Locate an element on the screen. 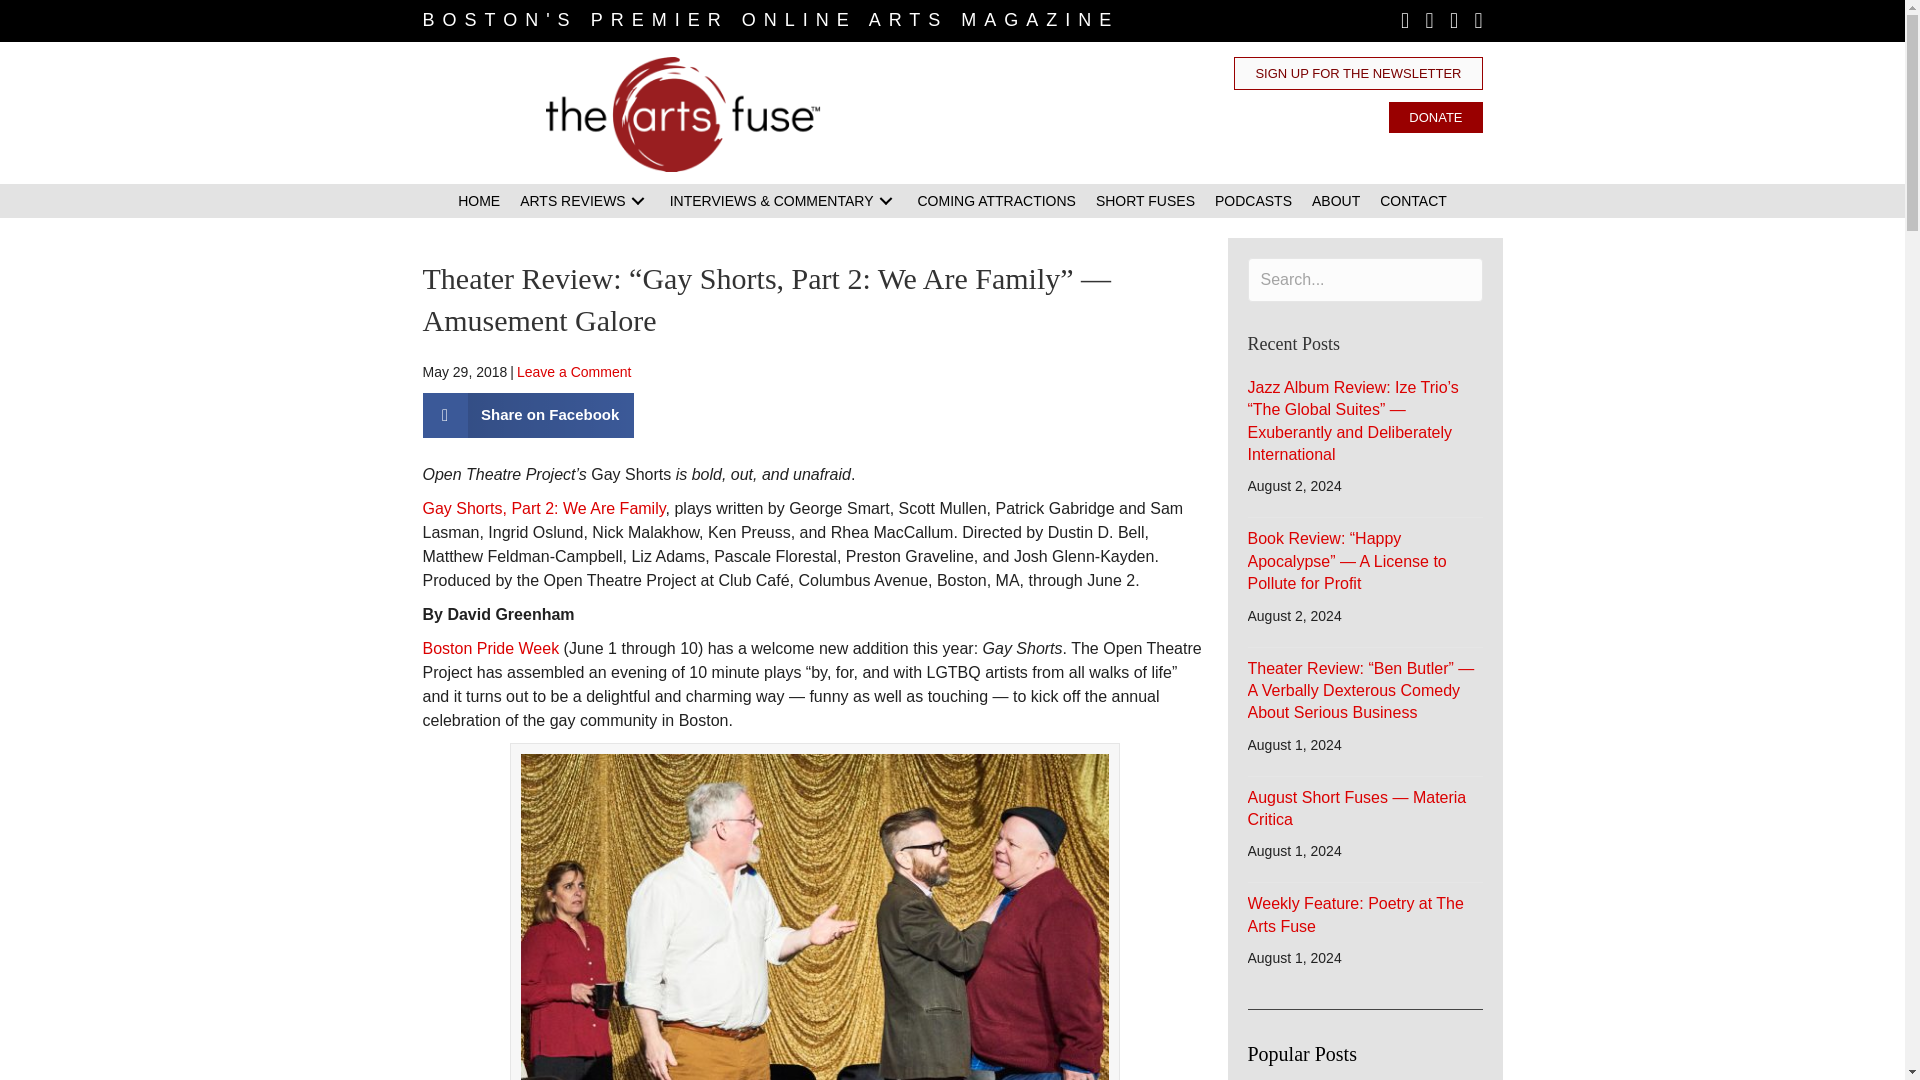  HOME is located at coordinates (478, 200).